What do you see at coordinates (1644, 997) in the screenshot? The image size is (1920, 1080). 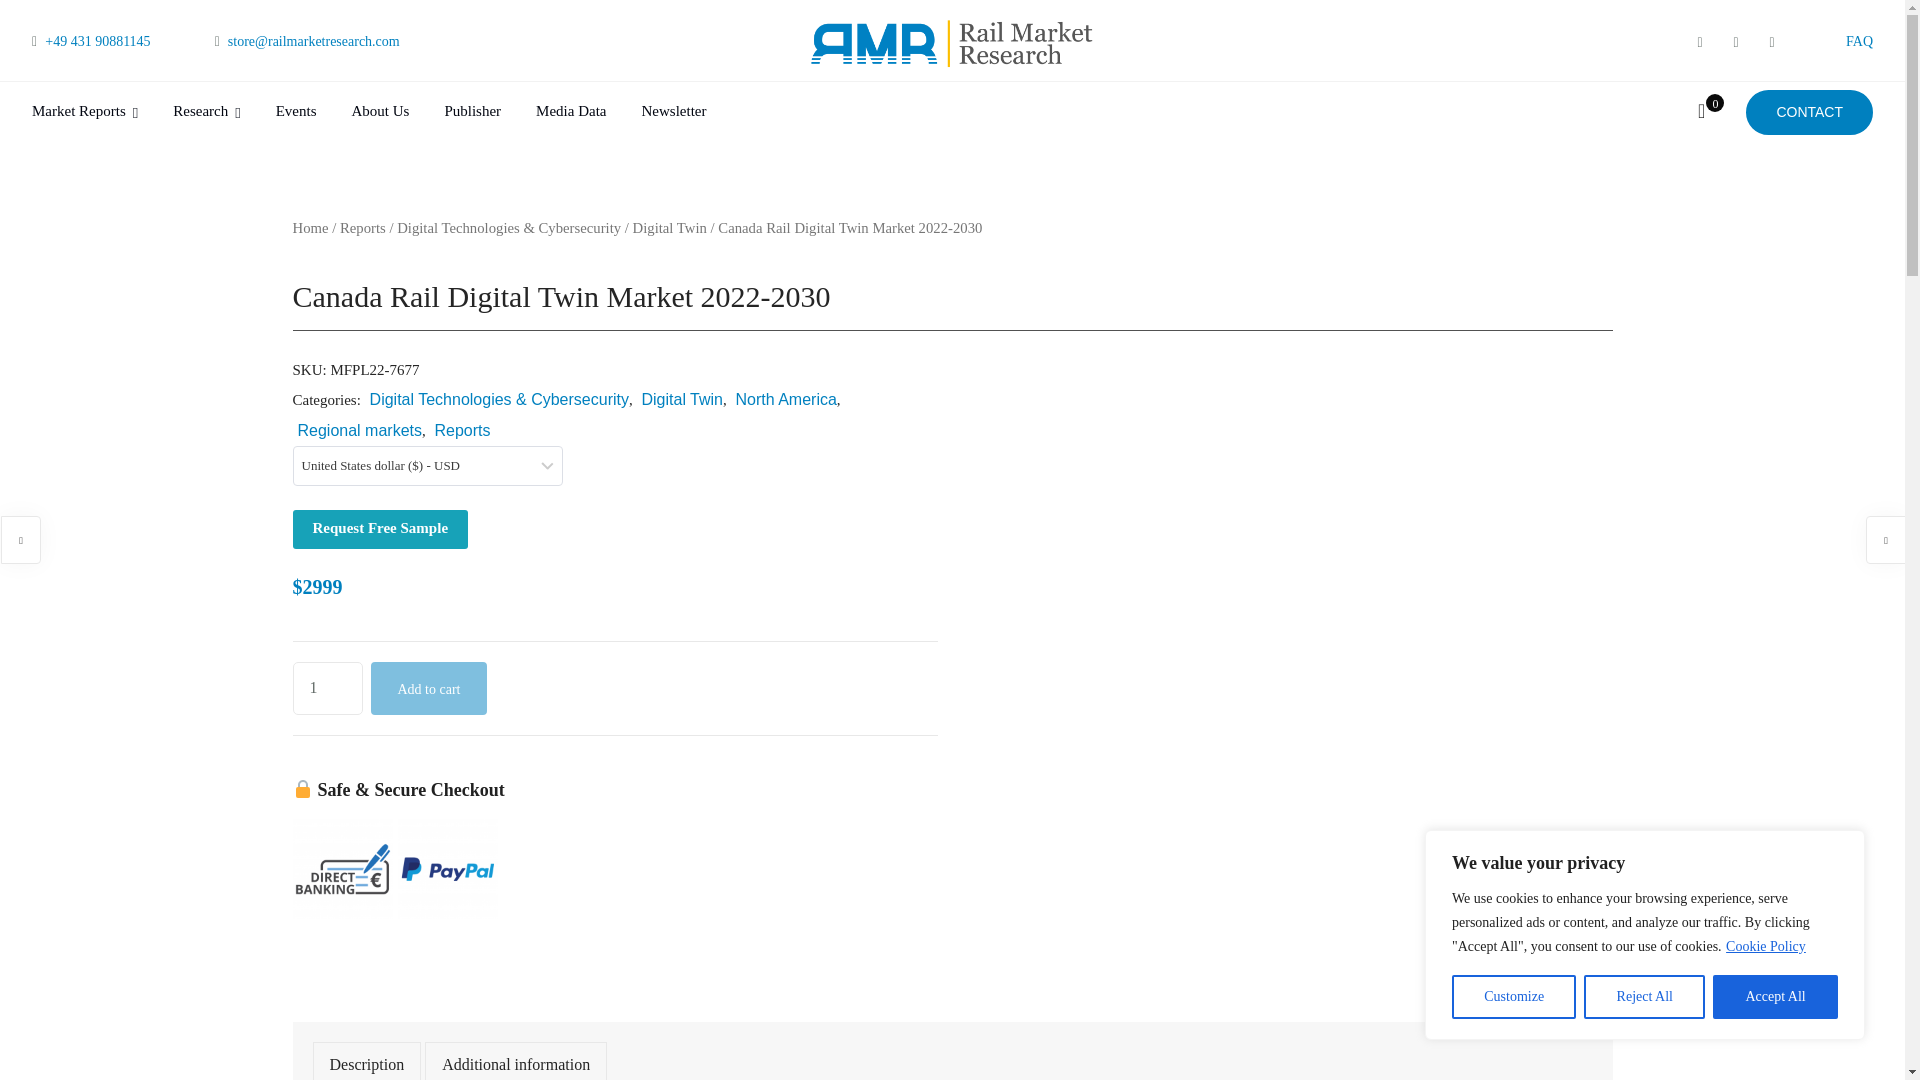 I see `Reject All` at bounding box center [1644, 997].